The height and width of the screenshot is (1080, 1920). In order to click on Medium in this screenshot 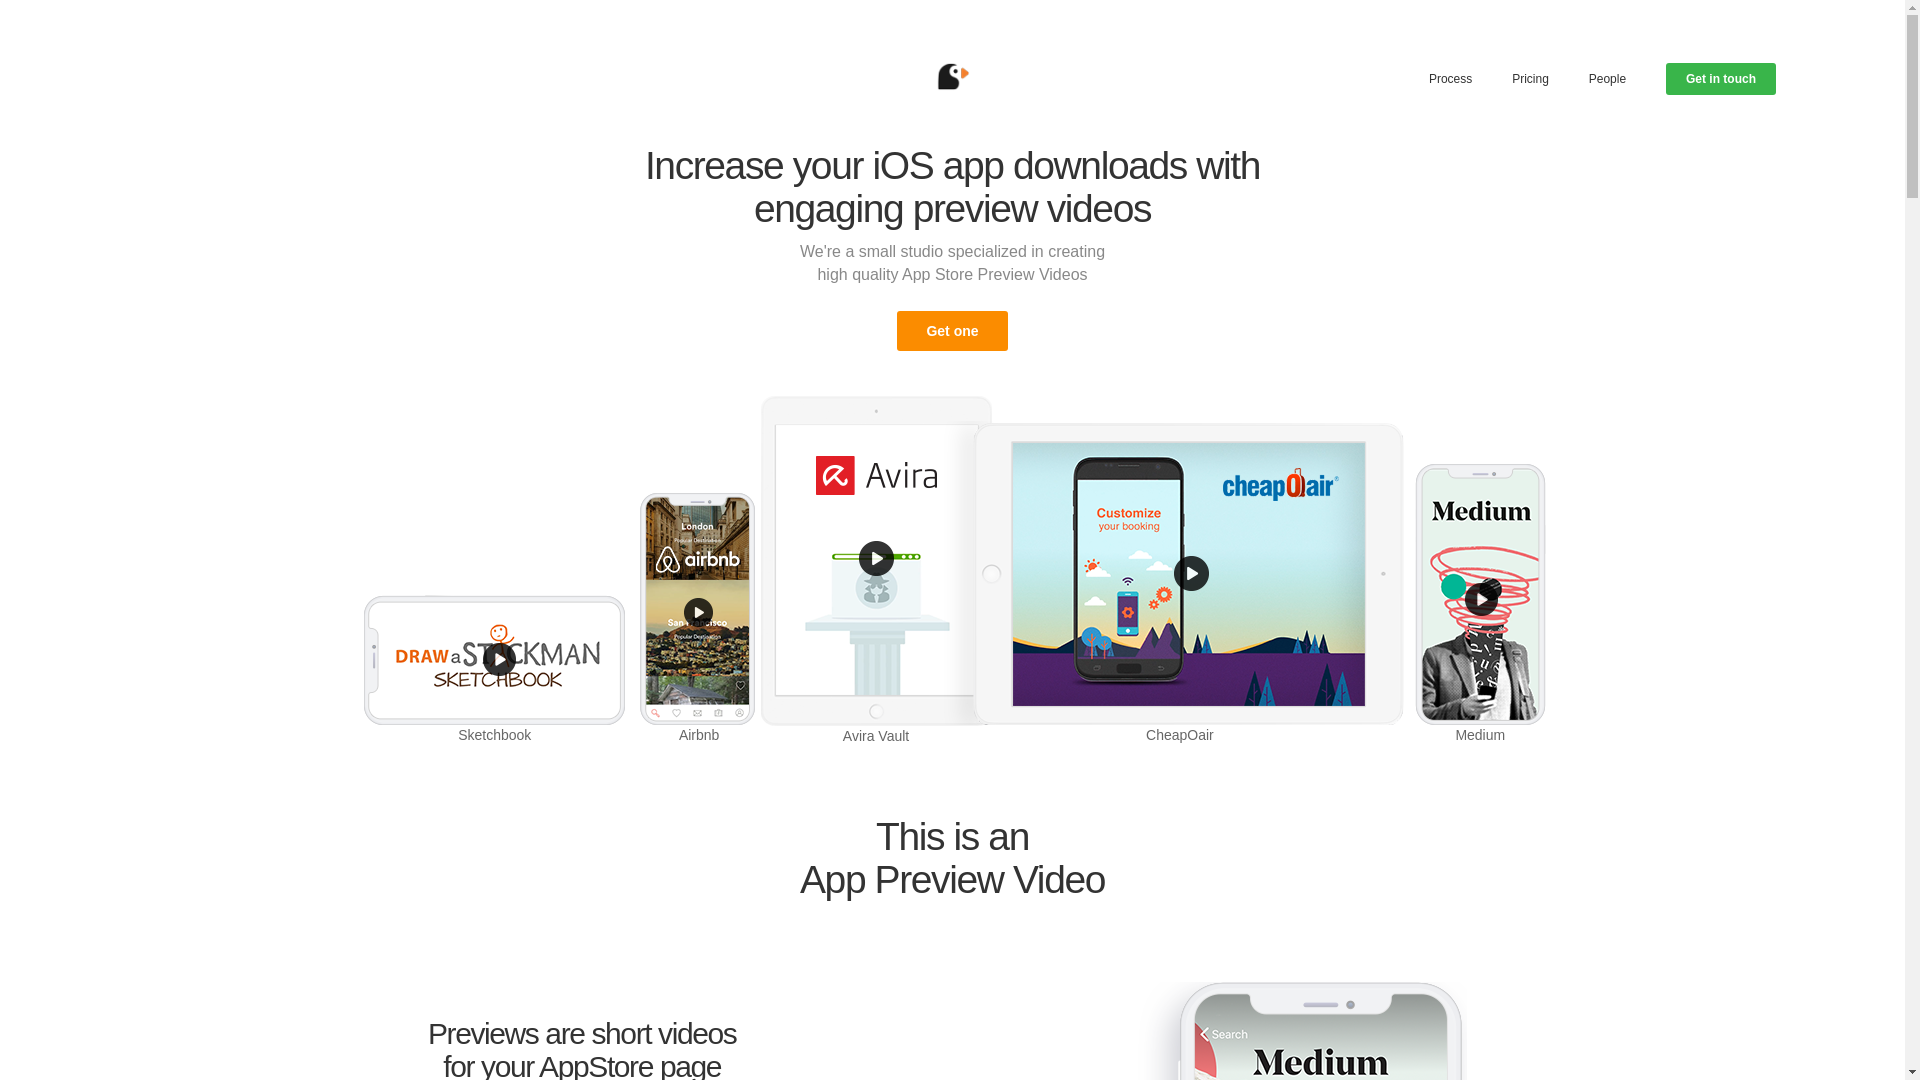, I will do `click(1480, 606)`.